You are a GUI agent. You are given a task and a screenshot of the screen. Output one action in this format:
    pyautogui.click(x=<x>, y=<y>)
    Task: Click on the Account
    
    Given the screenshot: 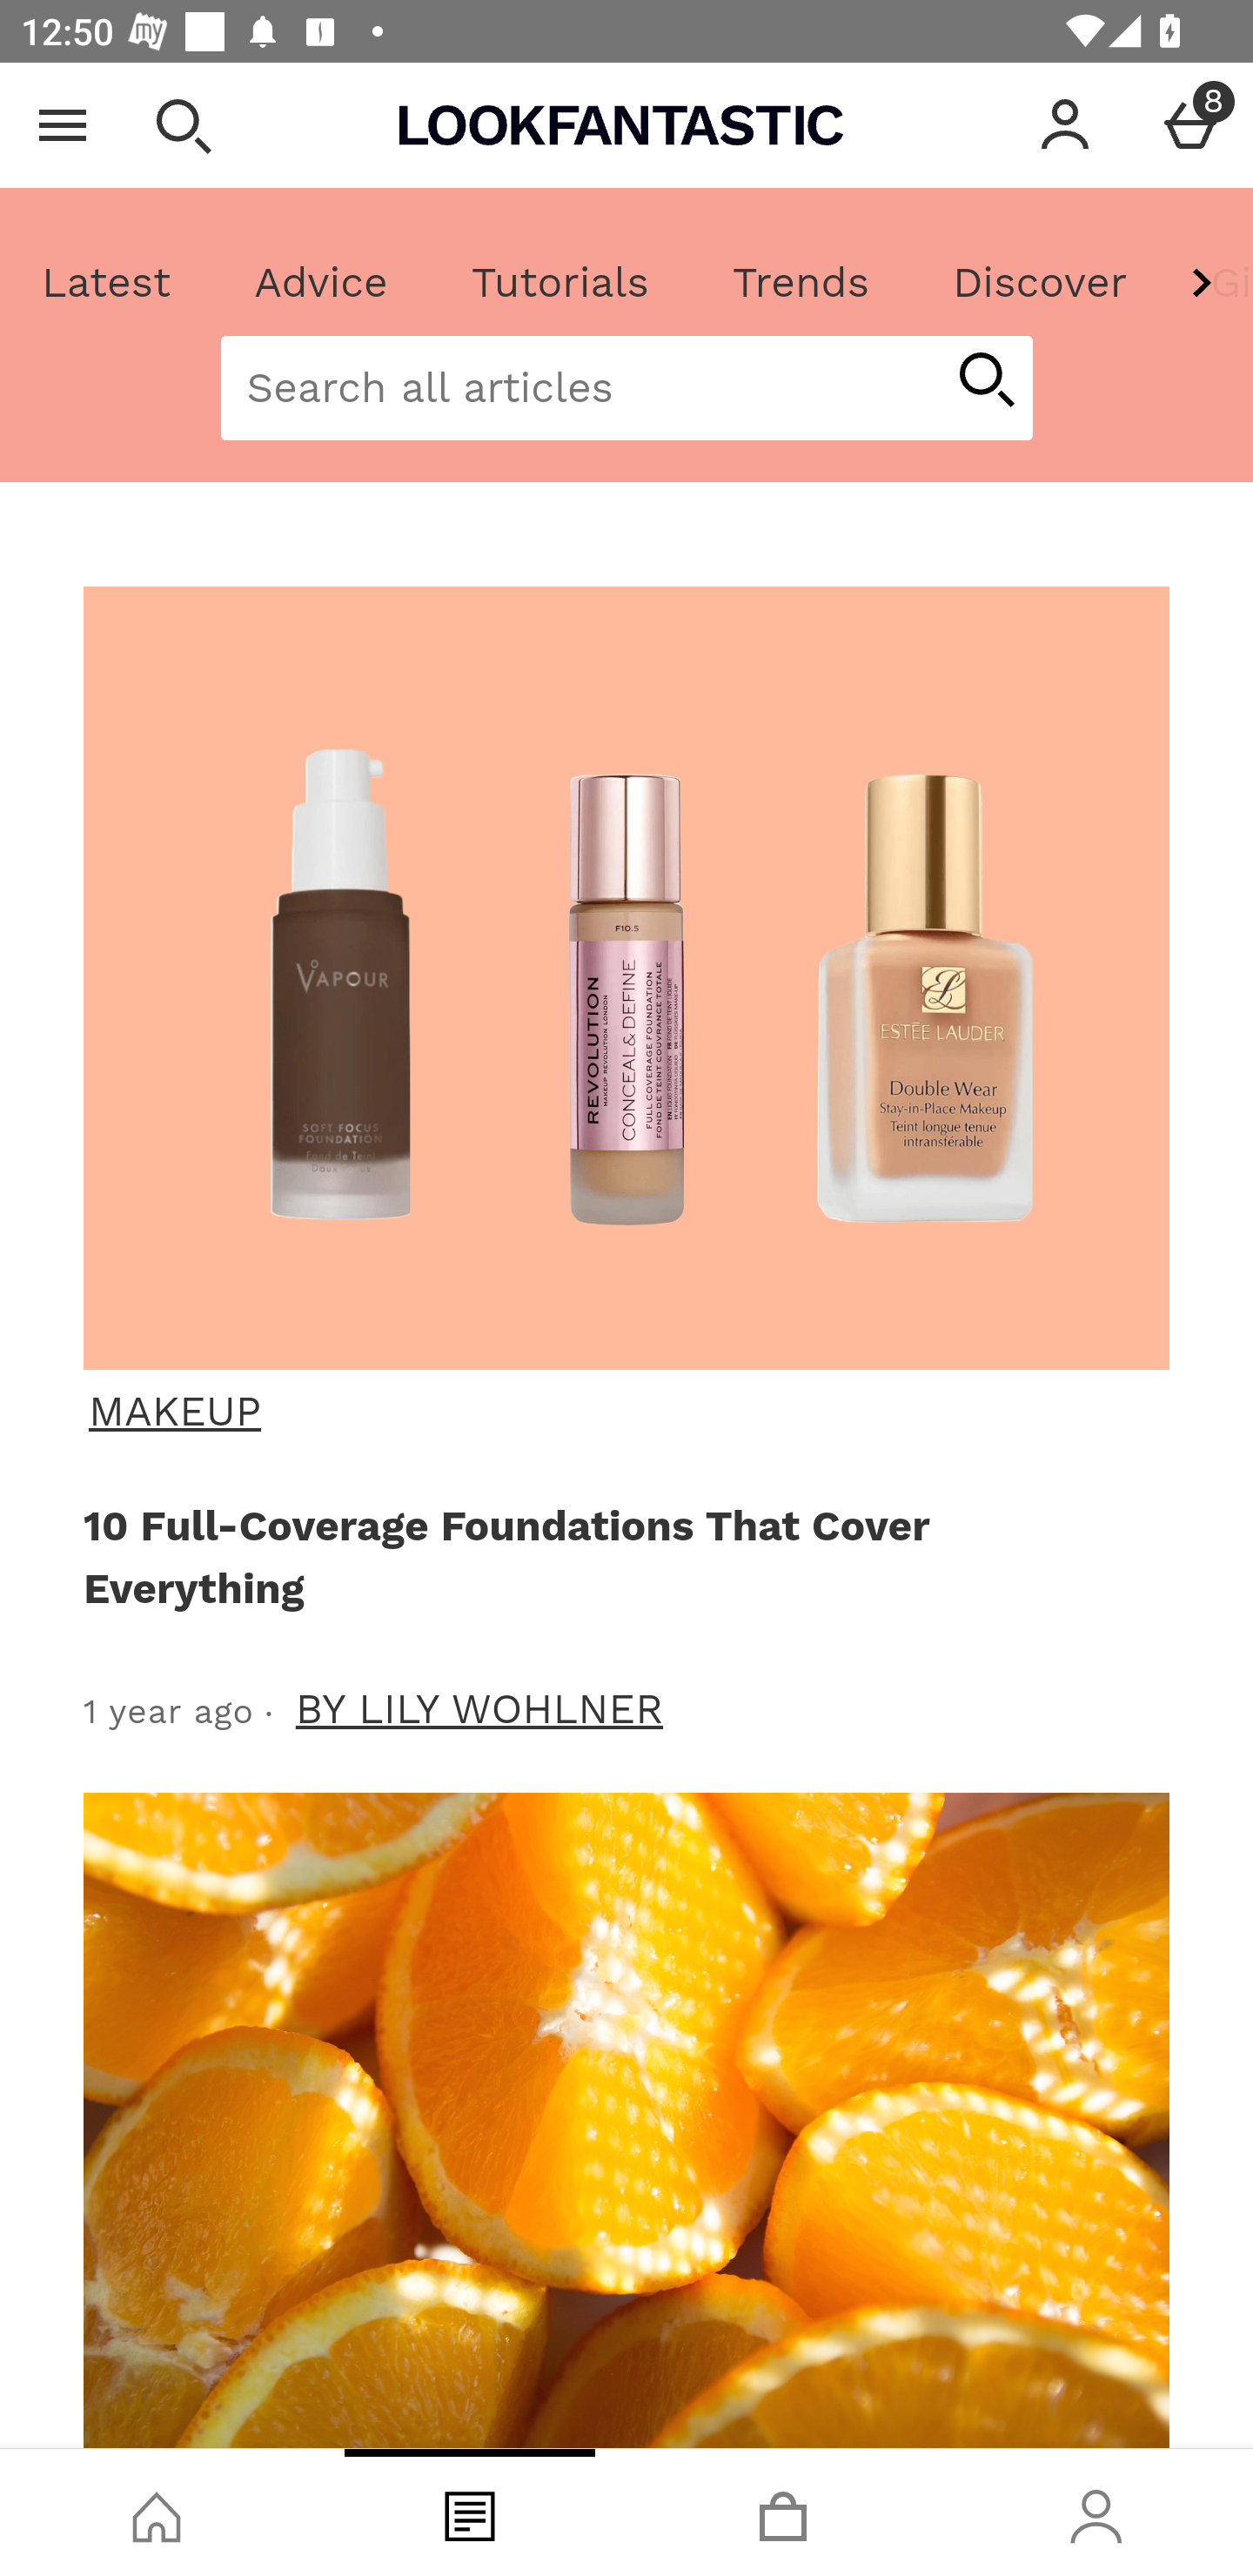 What is the action you would take?
    pyautogui.click(x=1065, y=125)
    